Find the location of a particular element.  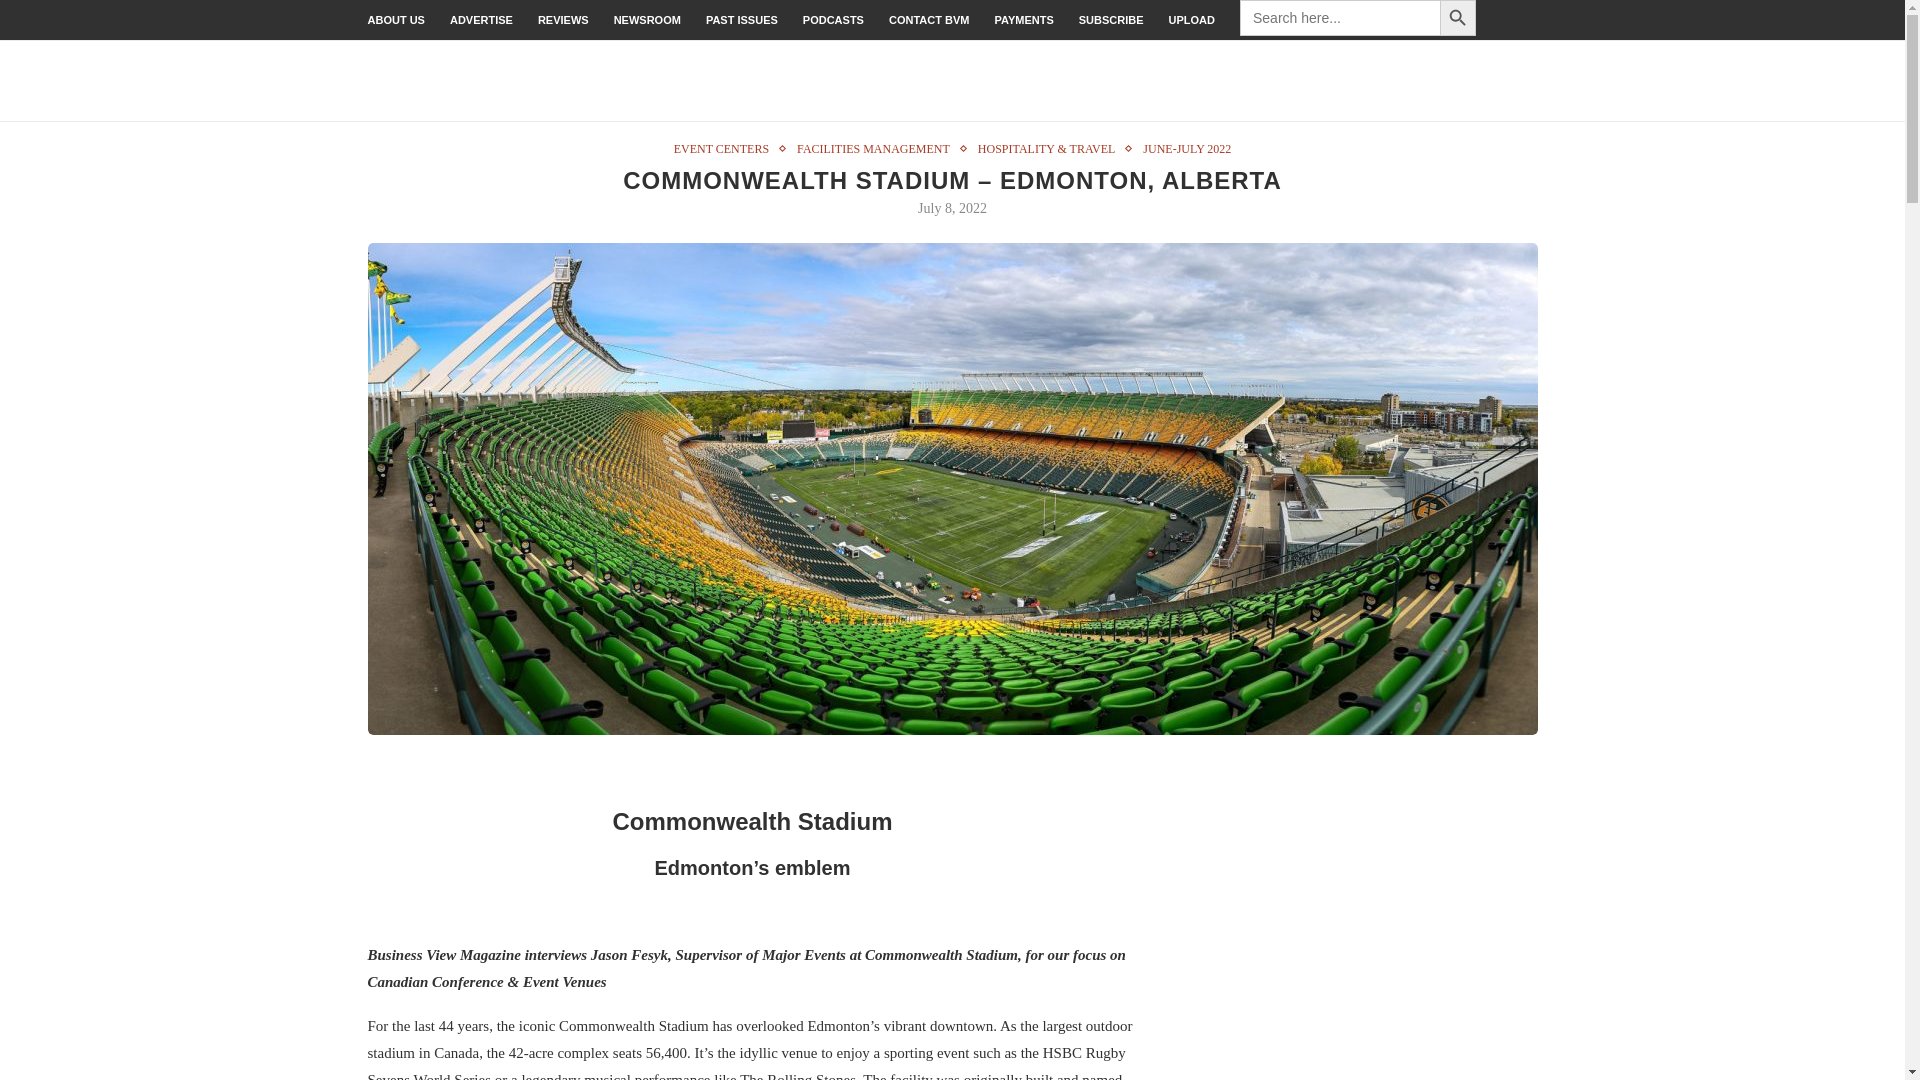

SUBSCRIBE is located at coordinates (1112, 20).